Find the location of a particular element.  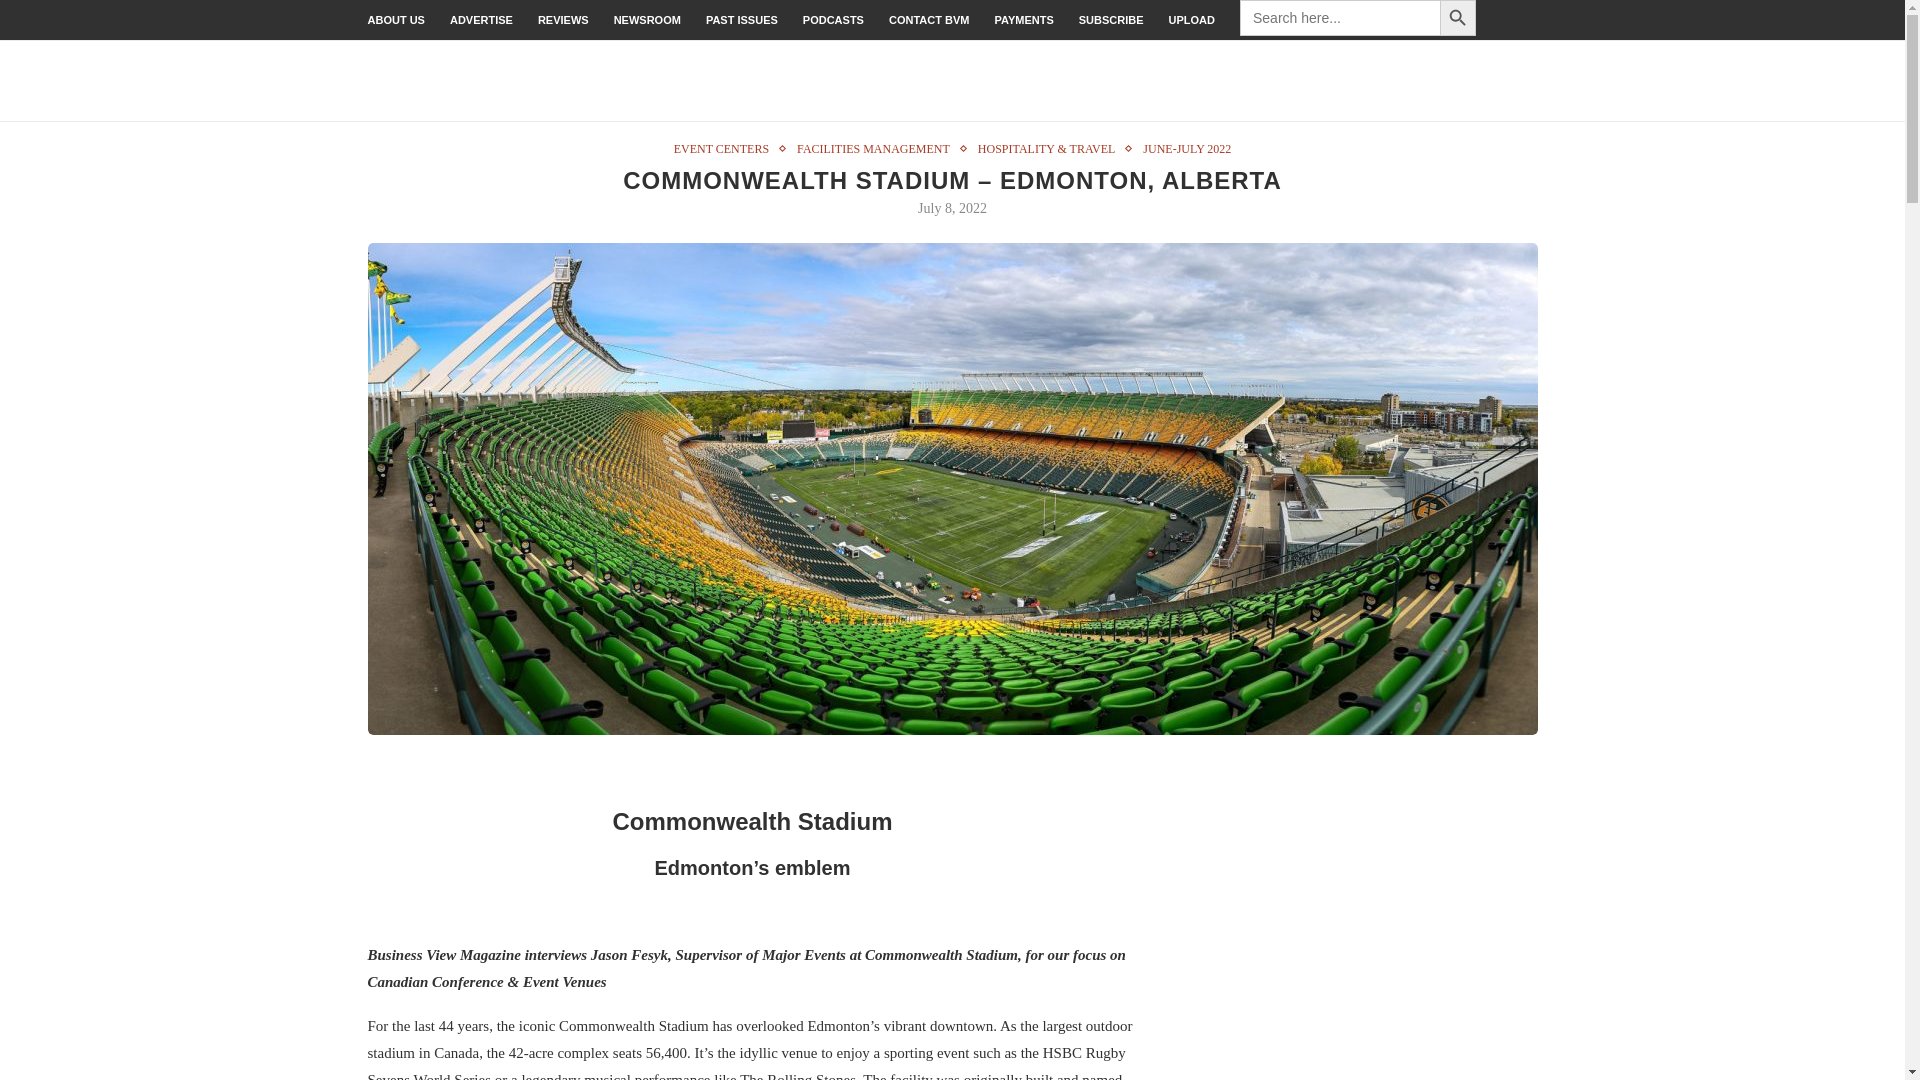

SUBSCRIBE is located at coordinates (1112, 20).